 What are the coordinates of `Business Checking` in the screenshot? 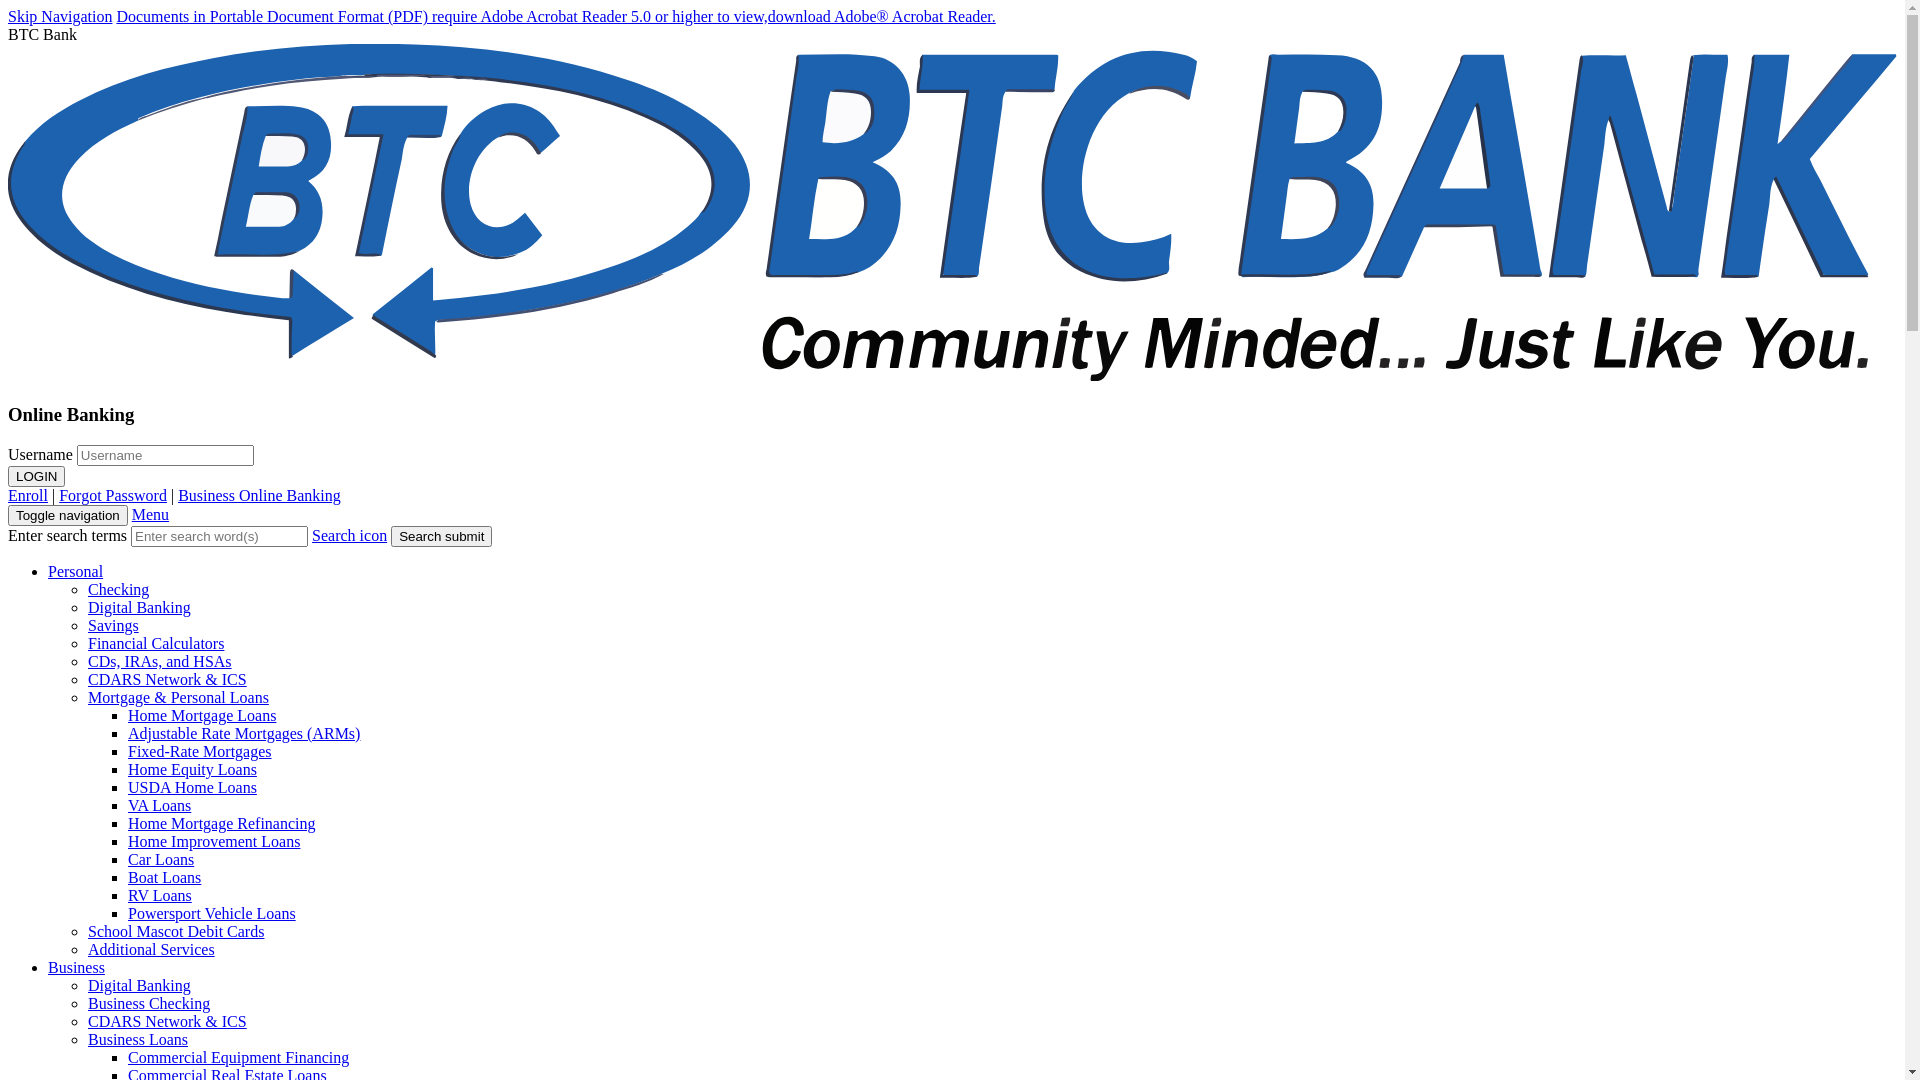 It's located at (149, 1004).